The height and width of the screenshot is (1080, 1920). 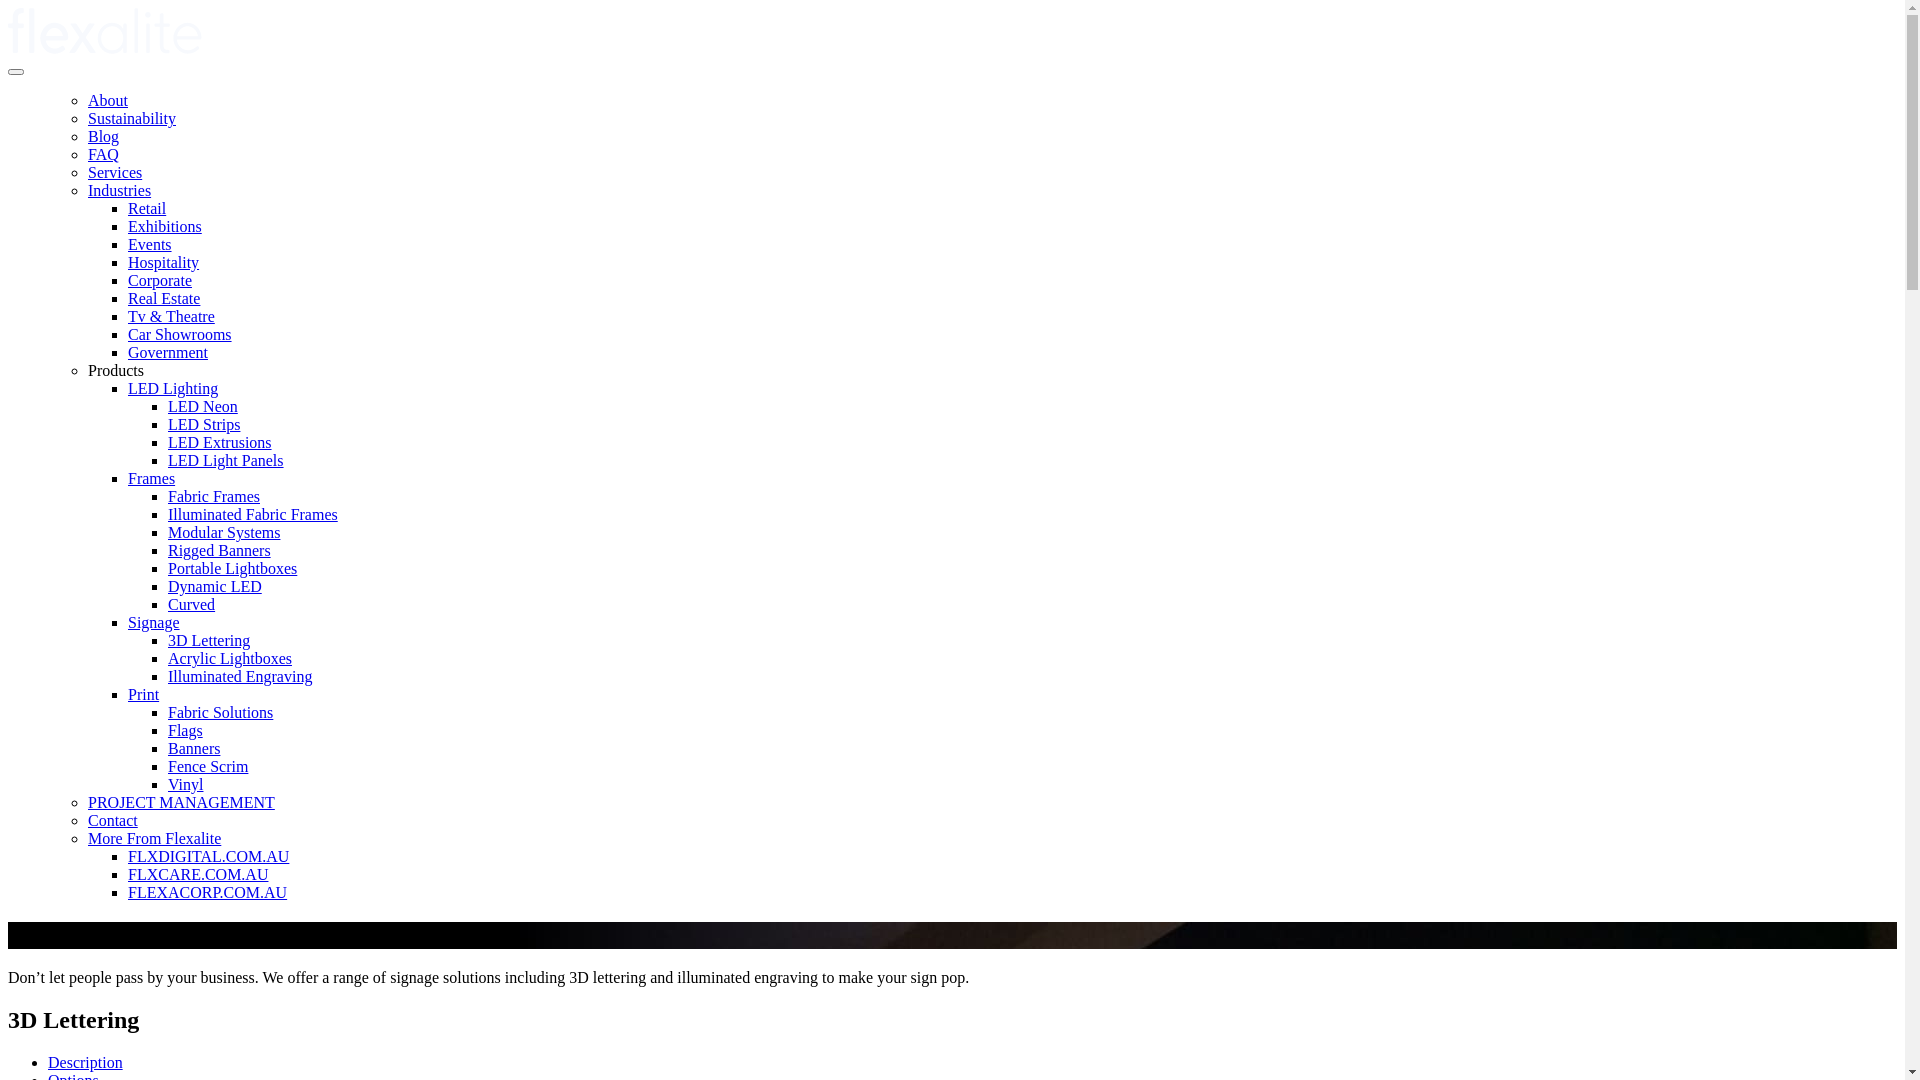 What do you see at coordinates (220, 442) in the screenshot?
I see `LED Extrusions` at bounding box center [220, 442].